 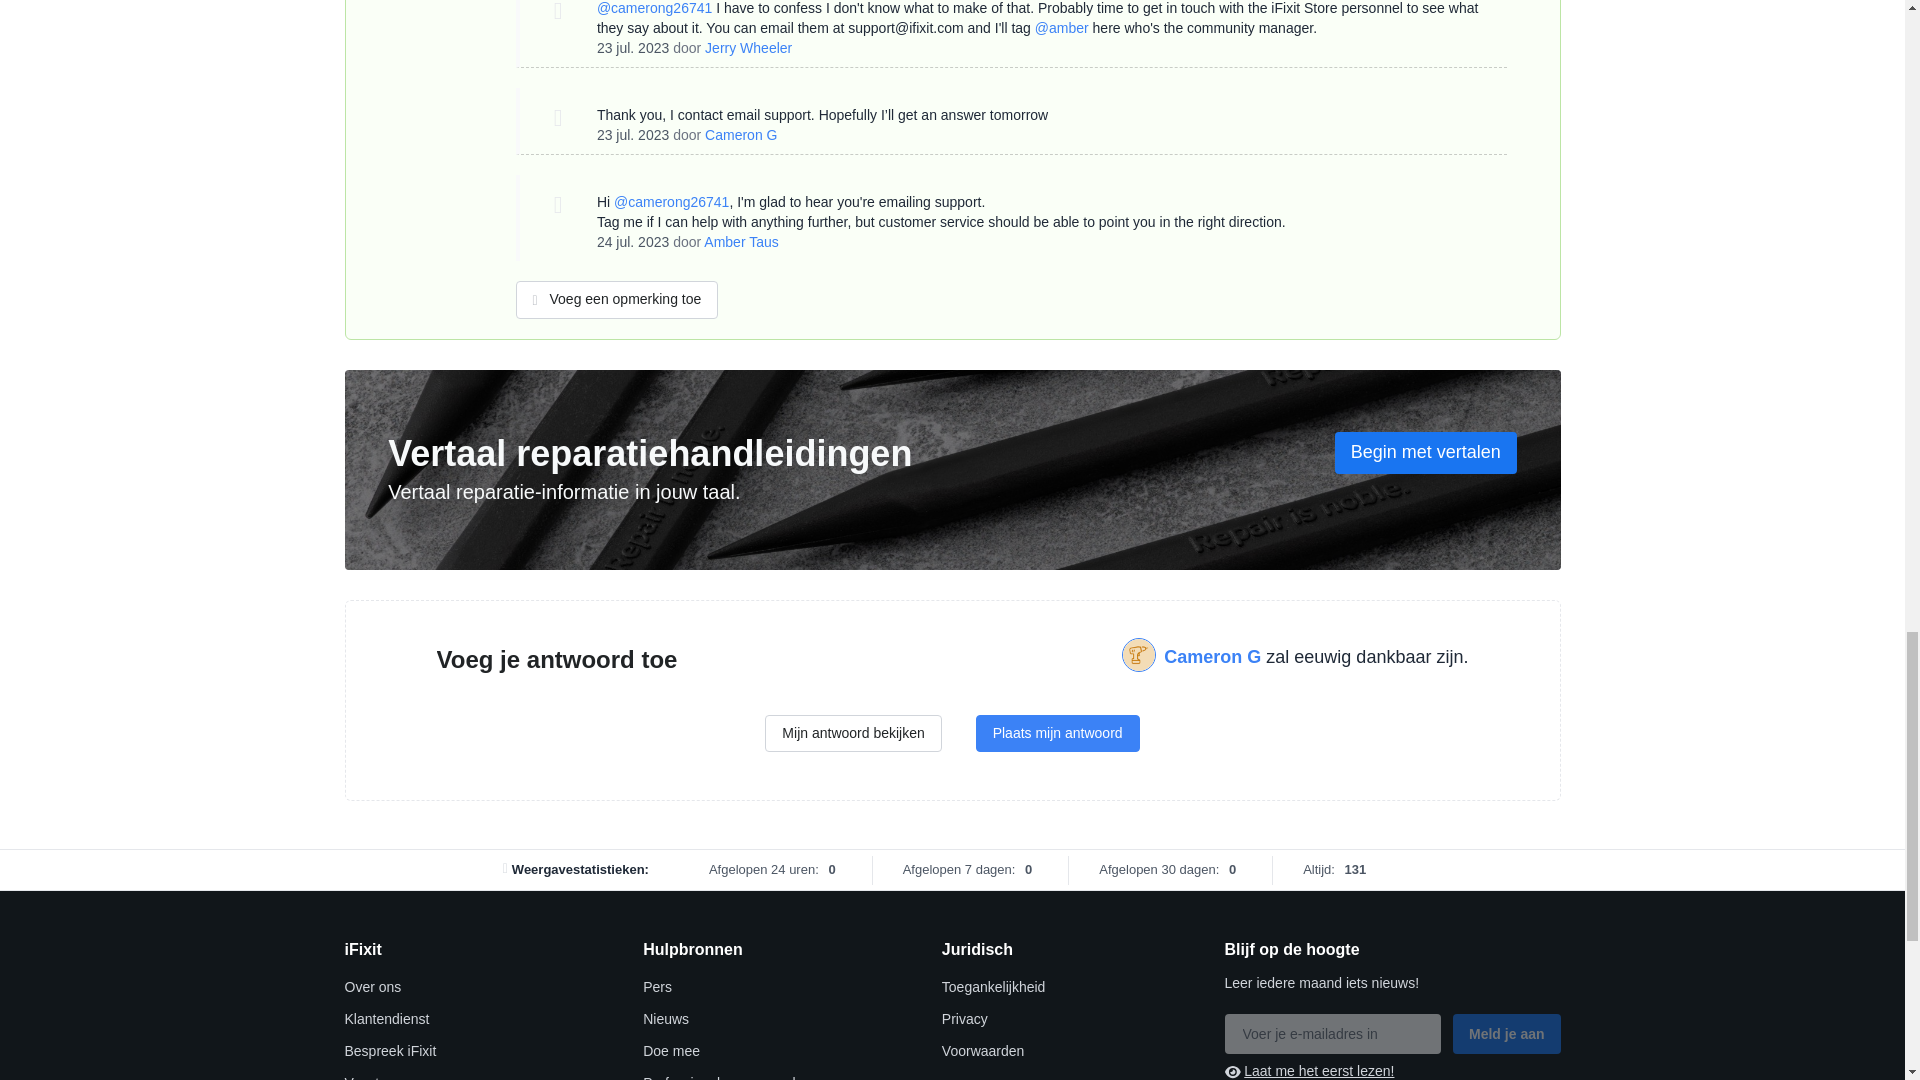 What do you see at coordinates (632, 134) in the screenshot?
I see `Sun, 23 Jul 2023 13:05:27 -0700` at bounding box center [632, 134].